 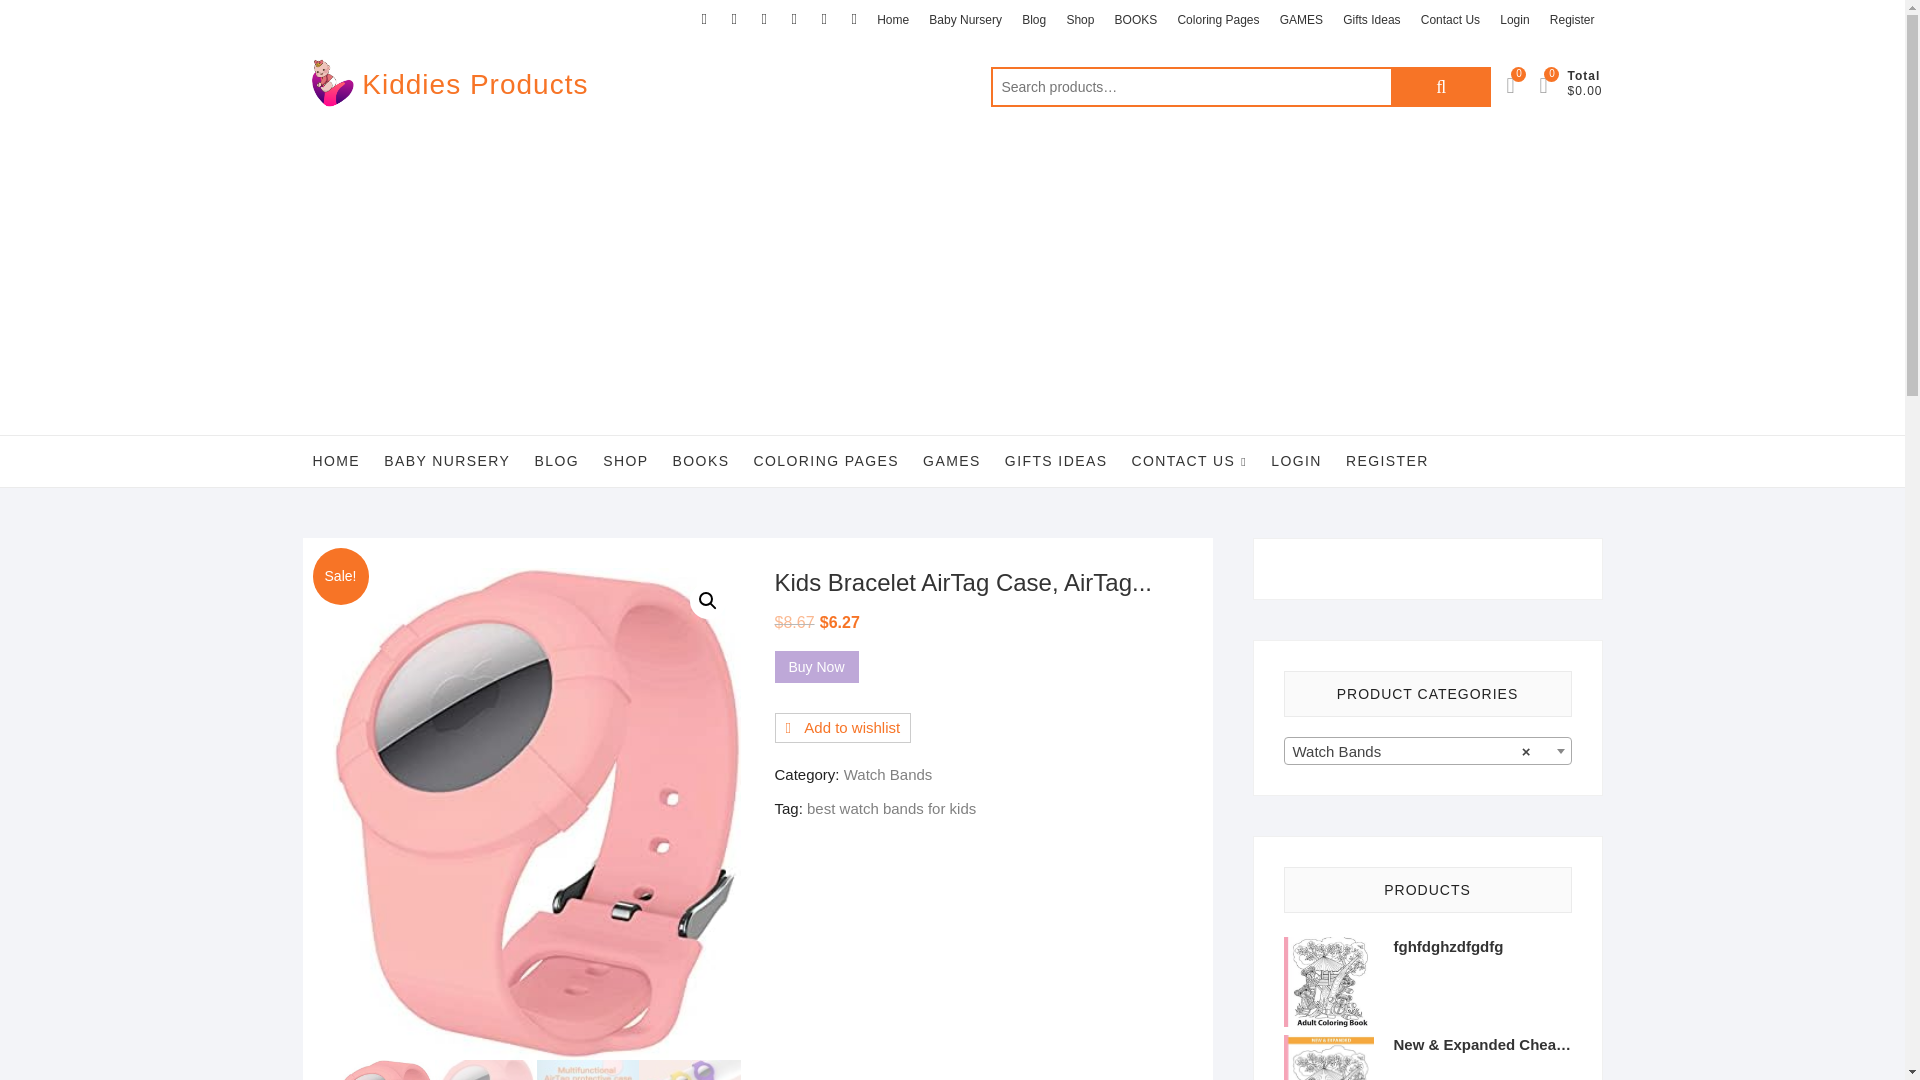 I want to click on Shop, so click(x=1080, y=20).